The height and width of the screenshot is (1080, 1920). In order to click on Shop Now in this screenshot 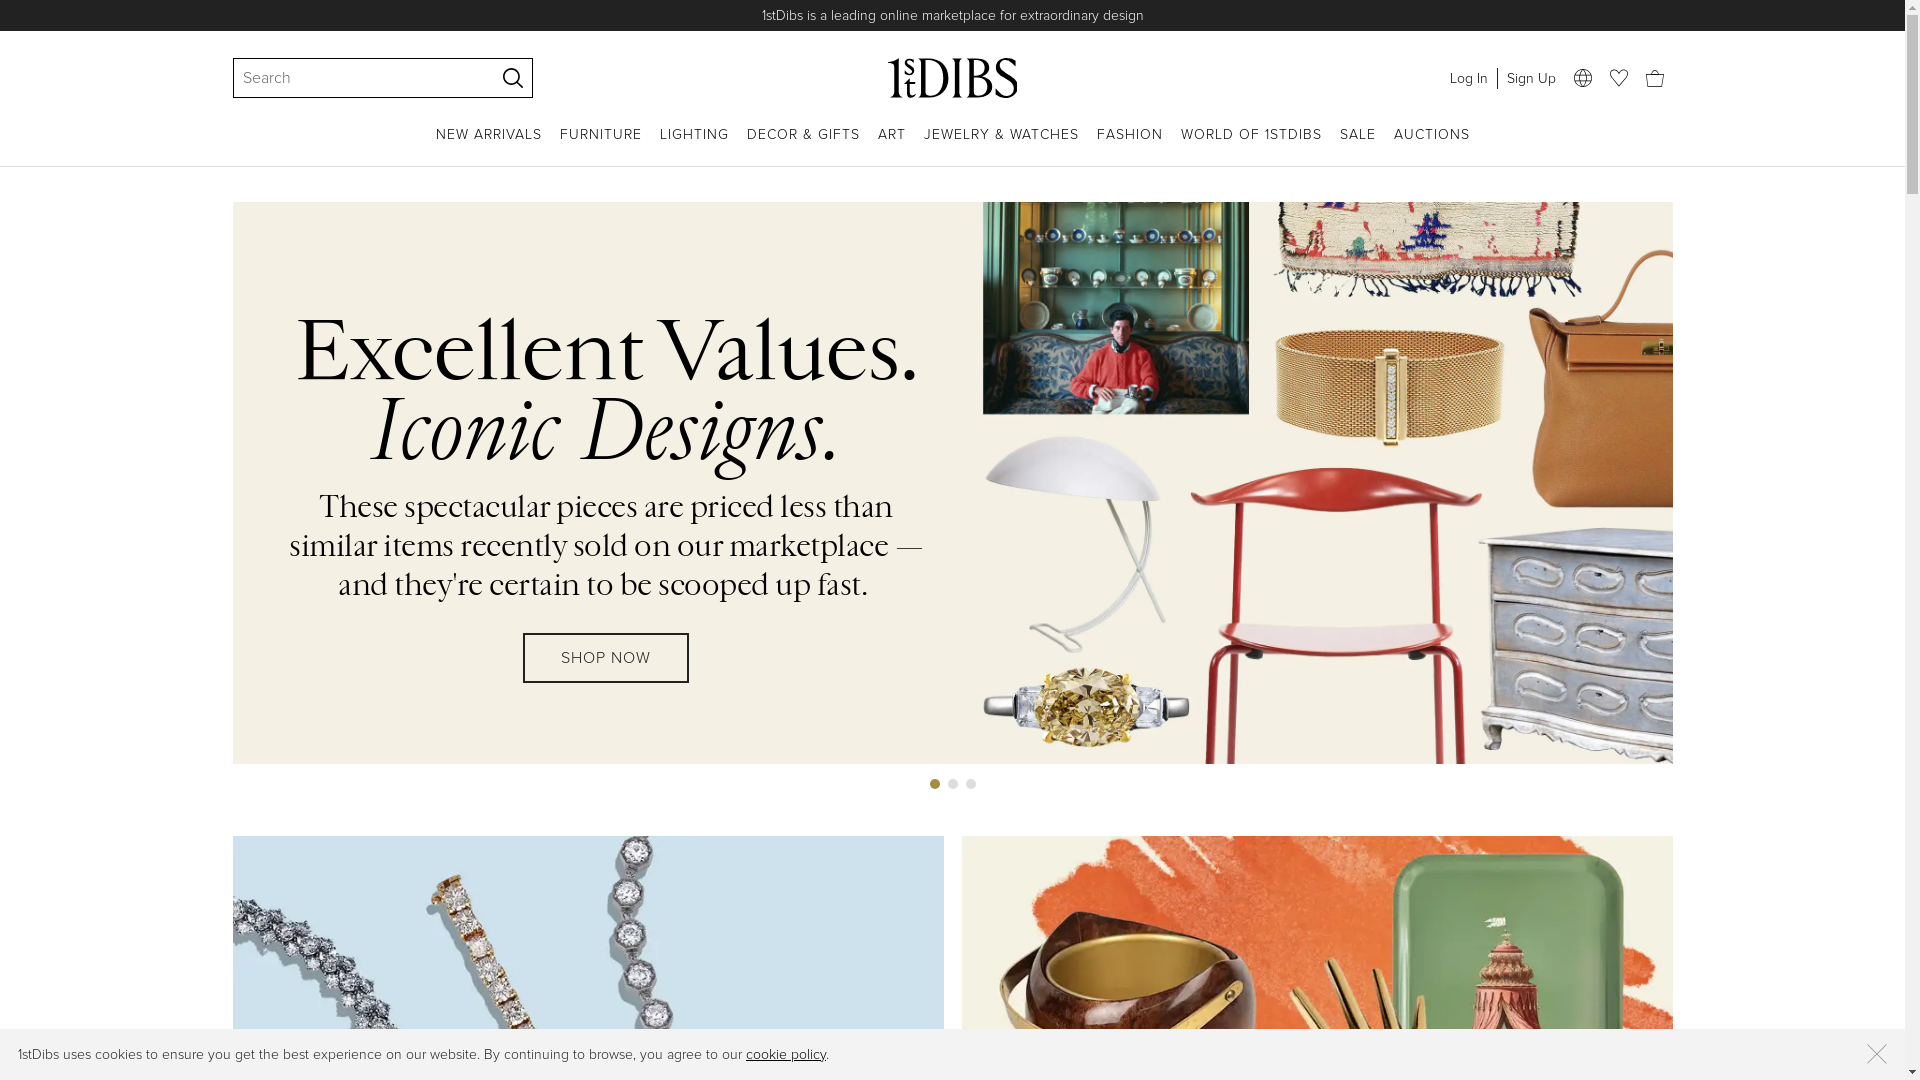, I will do `click(1149, 16)`.